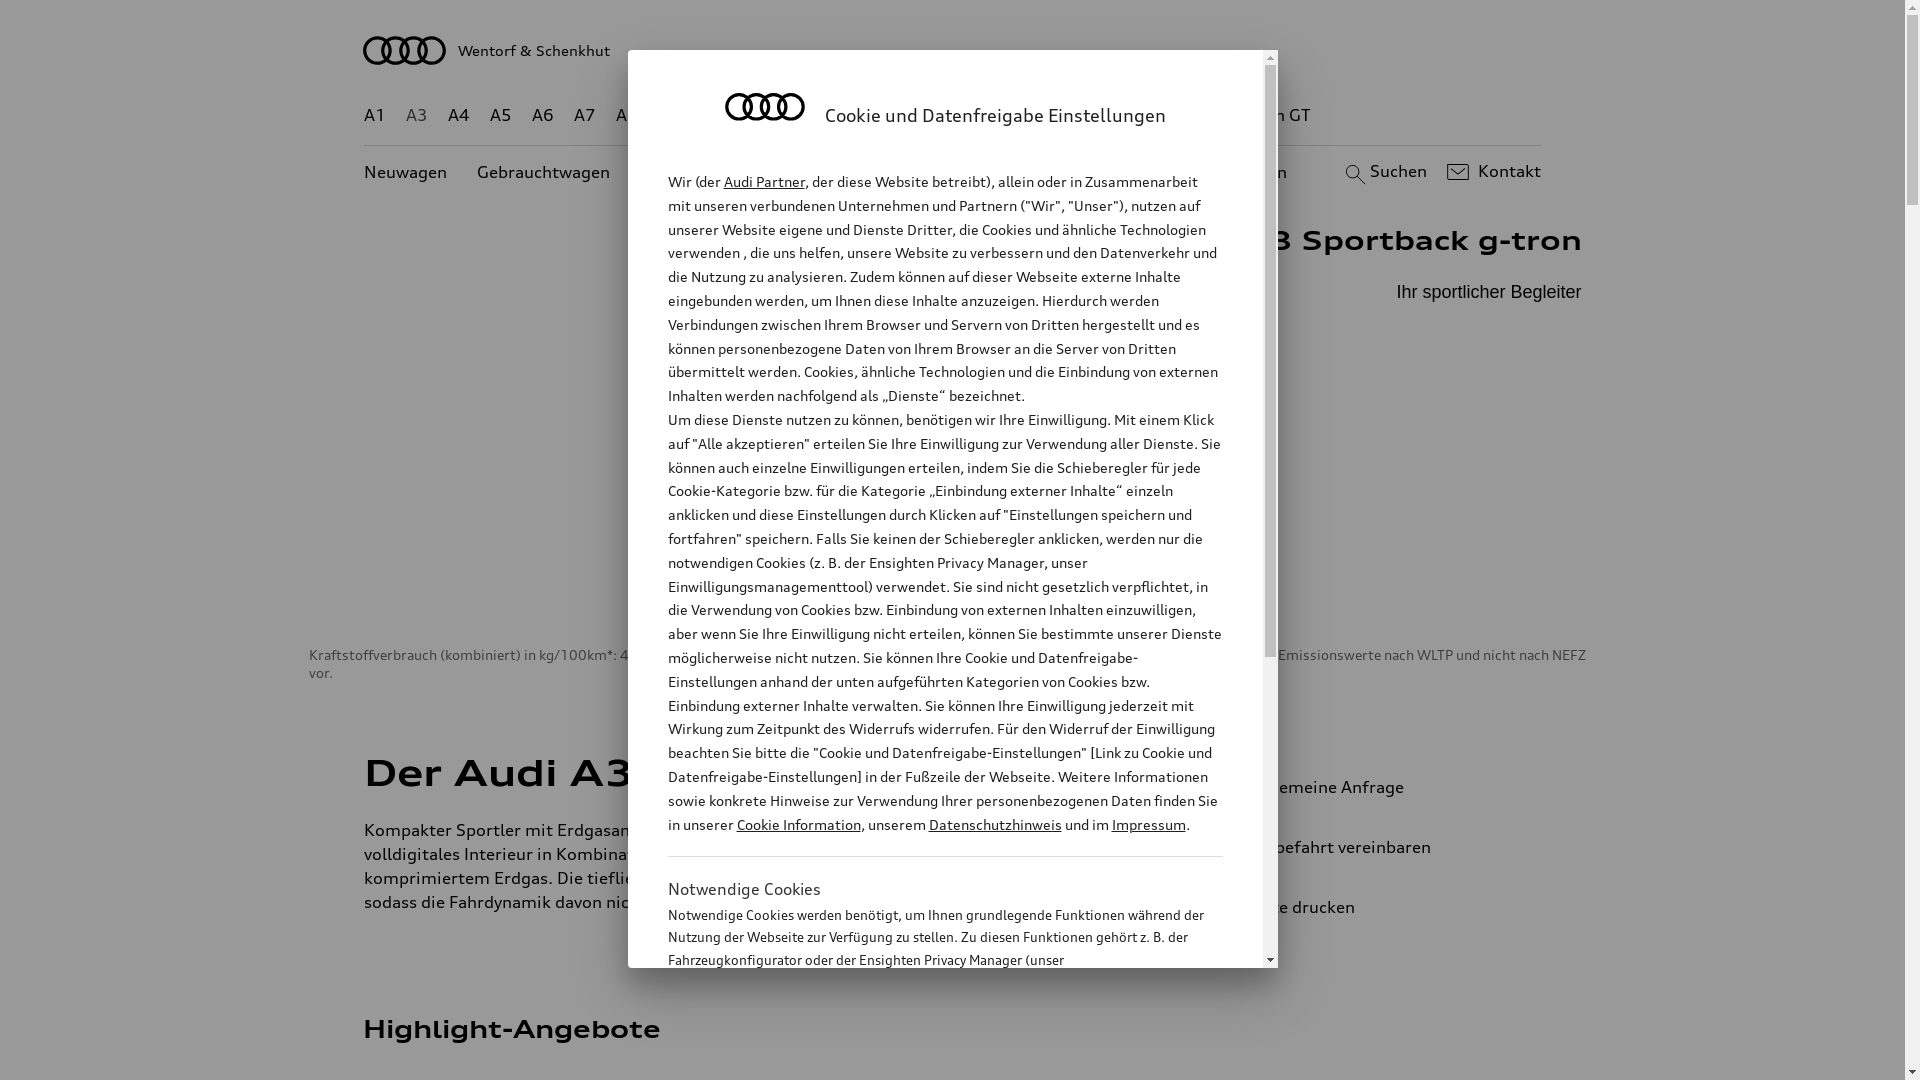 Image resolution: width=1920 pixels, height=1080 pixels. Describe the element at coordinates (1378, 907) in the screenshot. I see `Seite drucken` at that location.